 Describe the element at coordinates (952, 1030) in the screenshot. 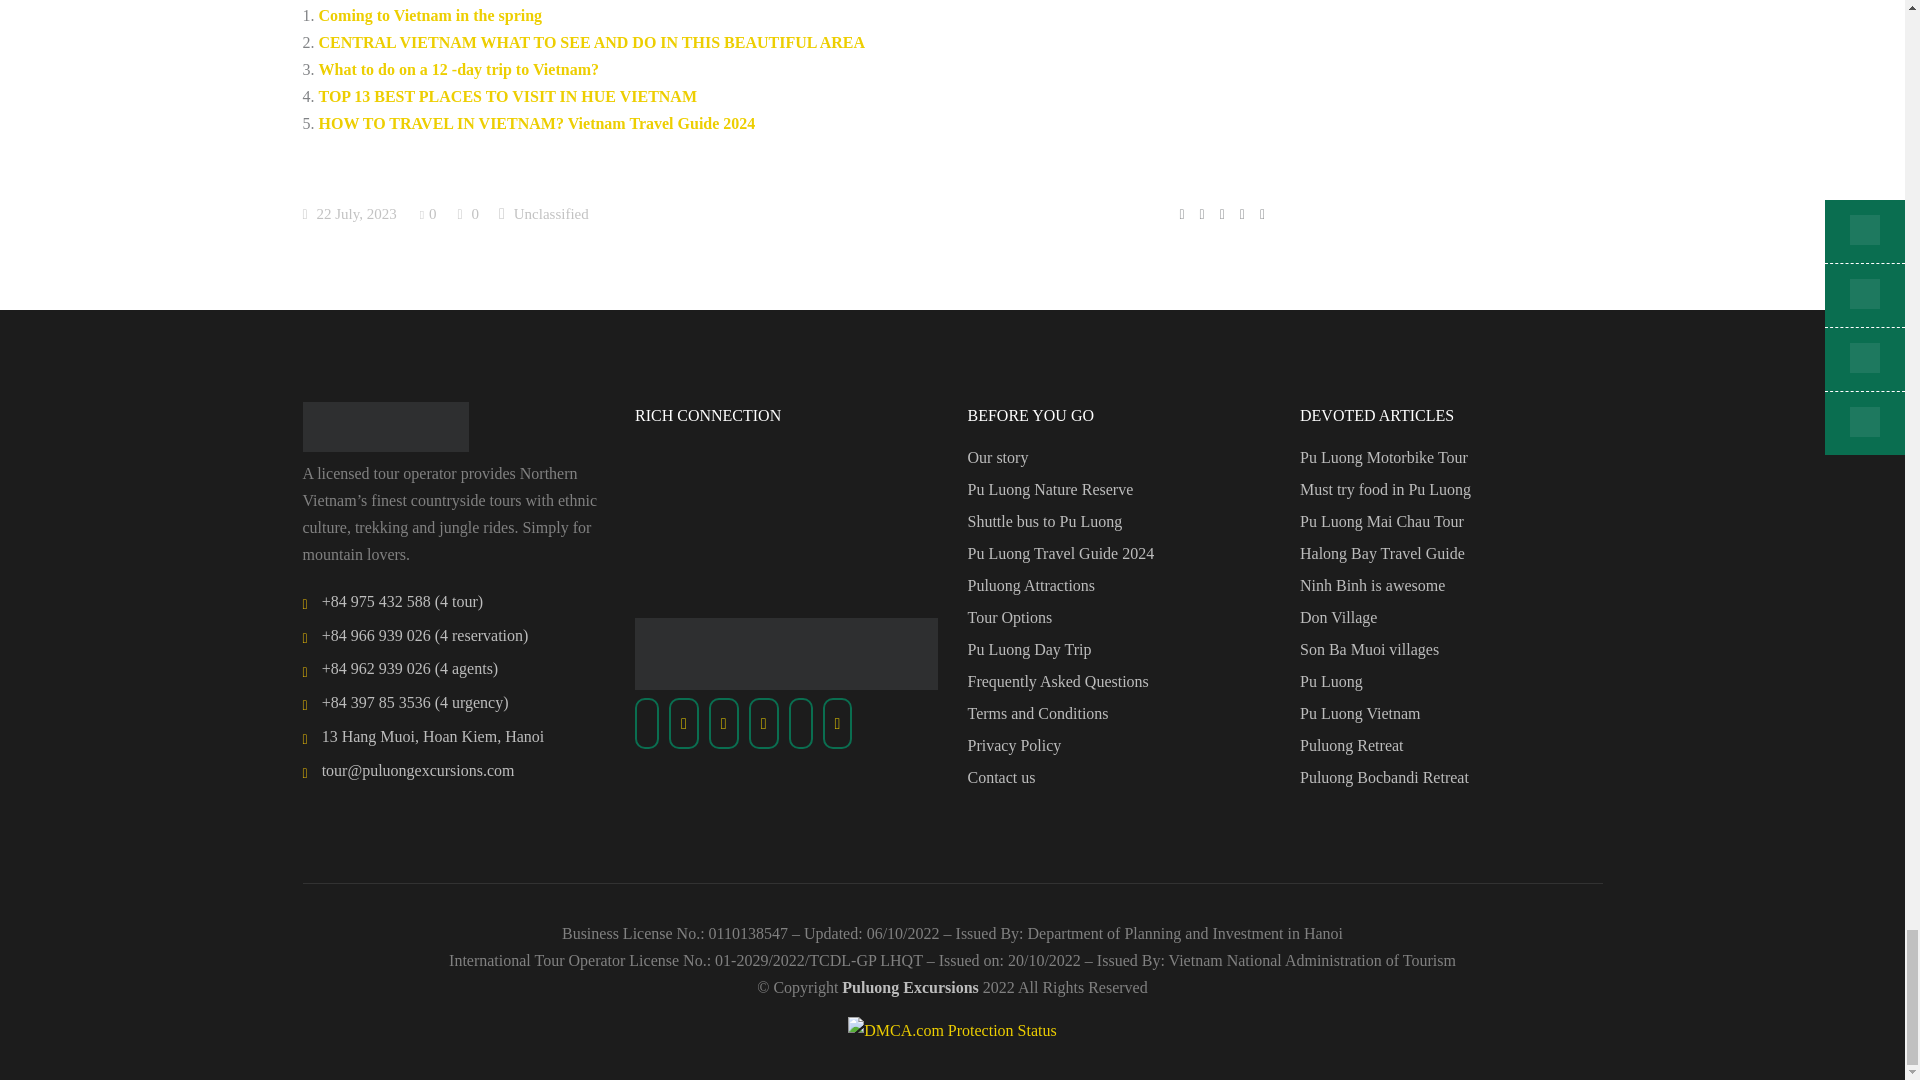

I see `DMCA.com Protection Status` at that location.